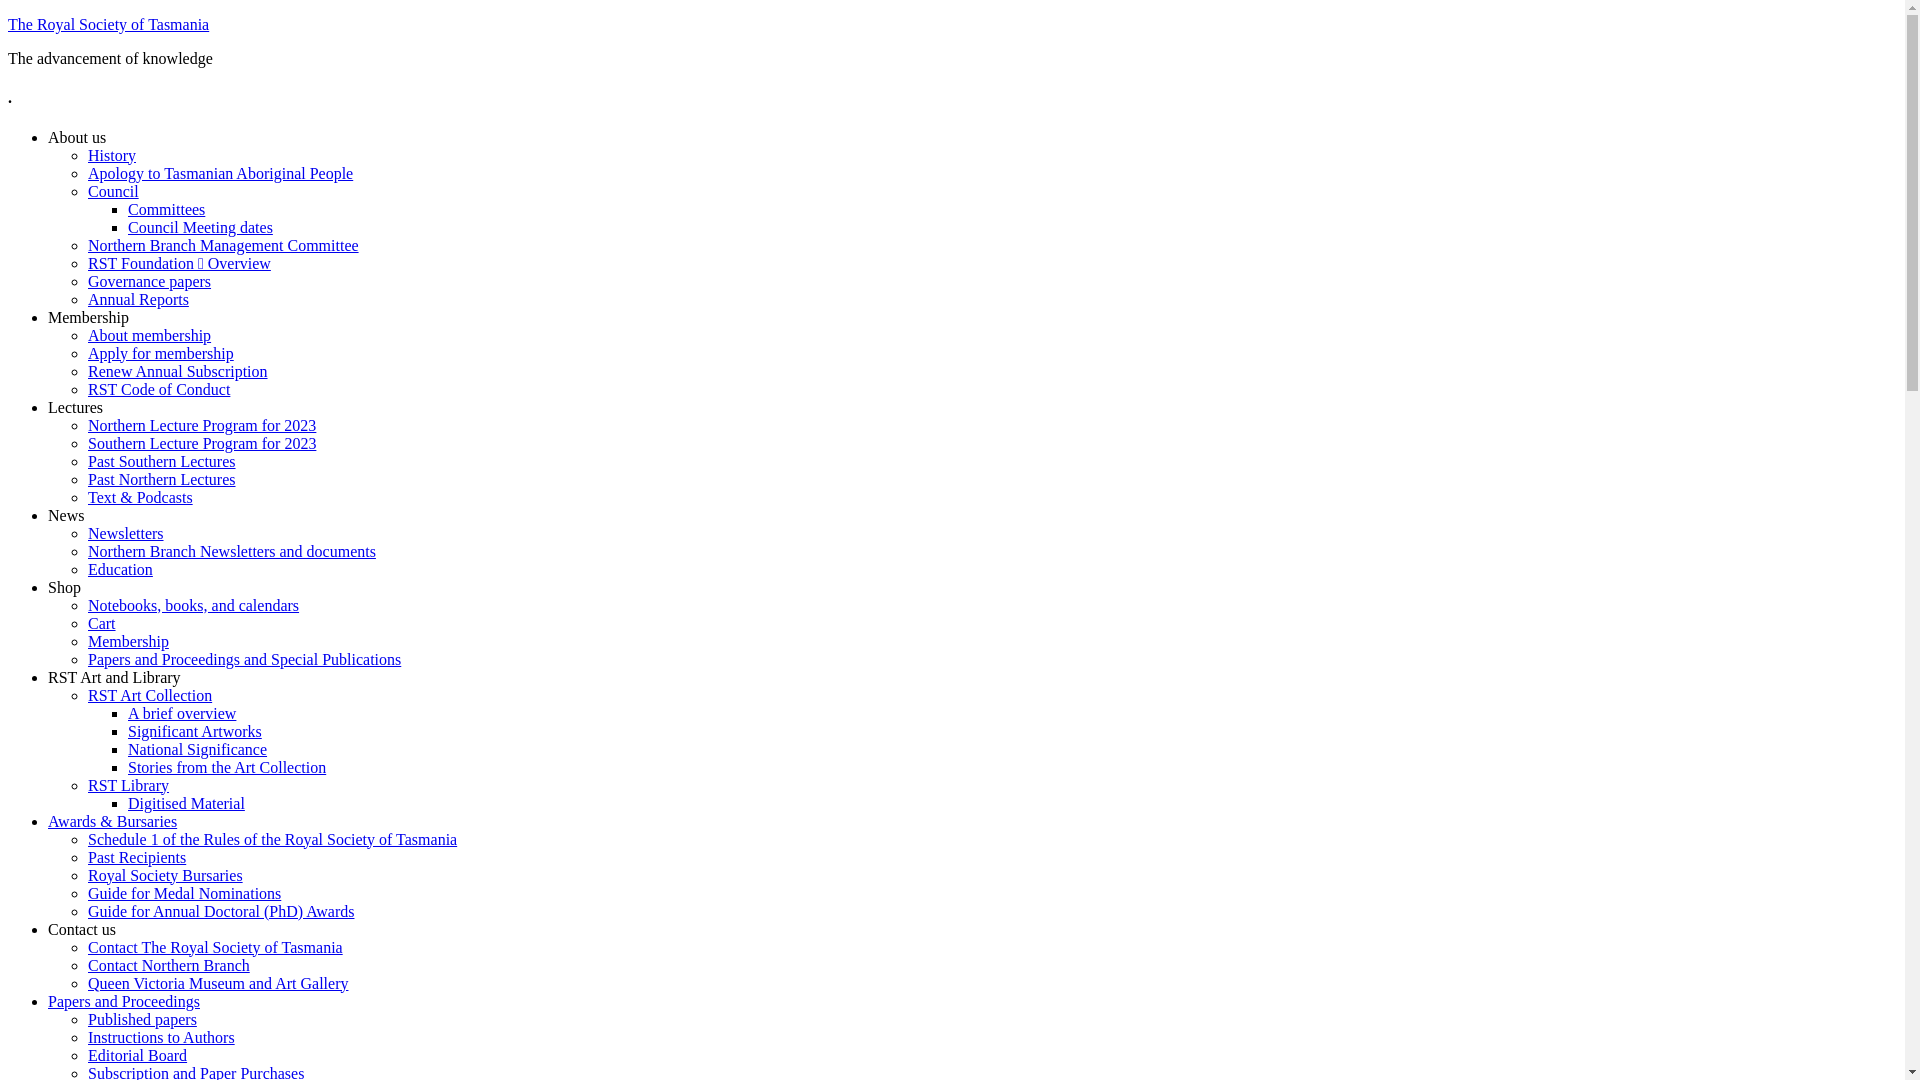  Describe the element at coordinates (166, 876) in the screenshot. I see `Royal Society Bursaries` at that location.